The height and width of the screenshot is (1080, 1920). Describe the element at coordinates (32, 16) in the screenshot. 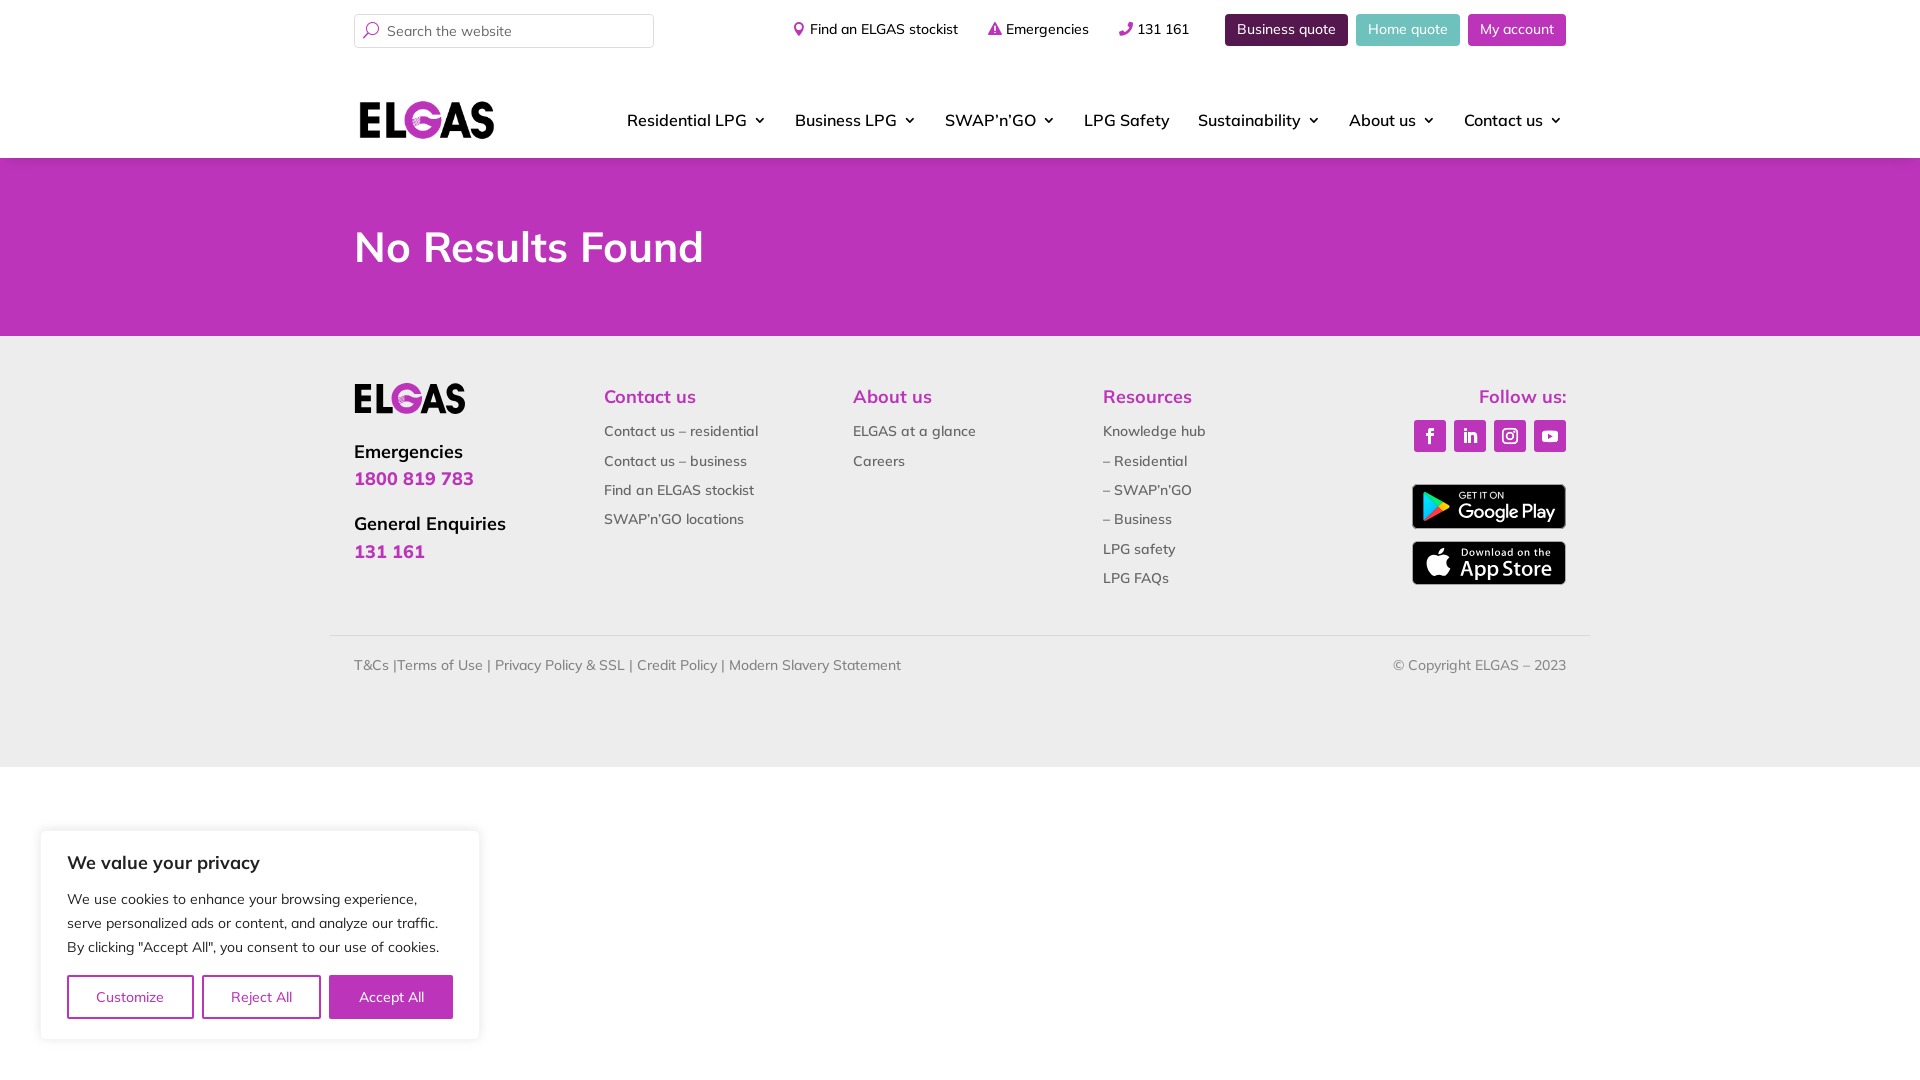

I see `Search` at that location.